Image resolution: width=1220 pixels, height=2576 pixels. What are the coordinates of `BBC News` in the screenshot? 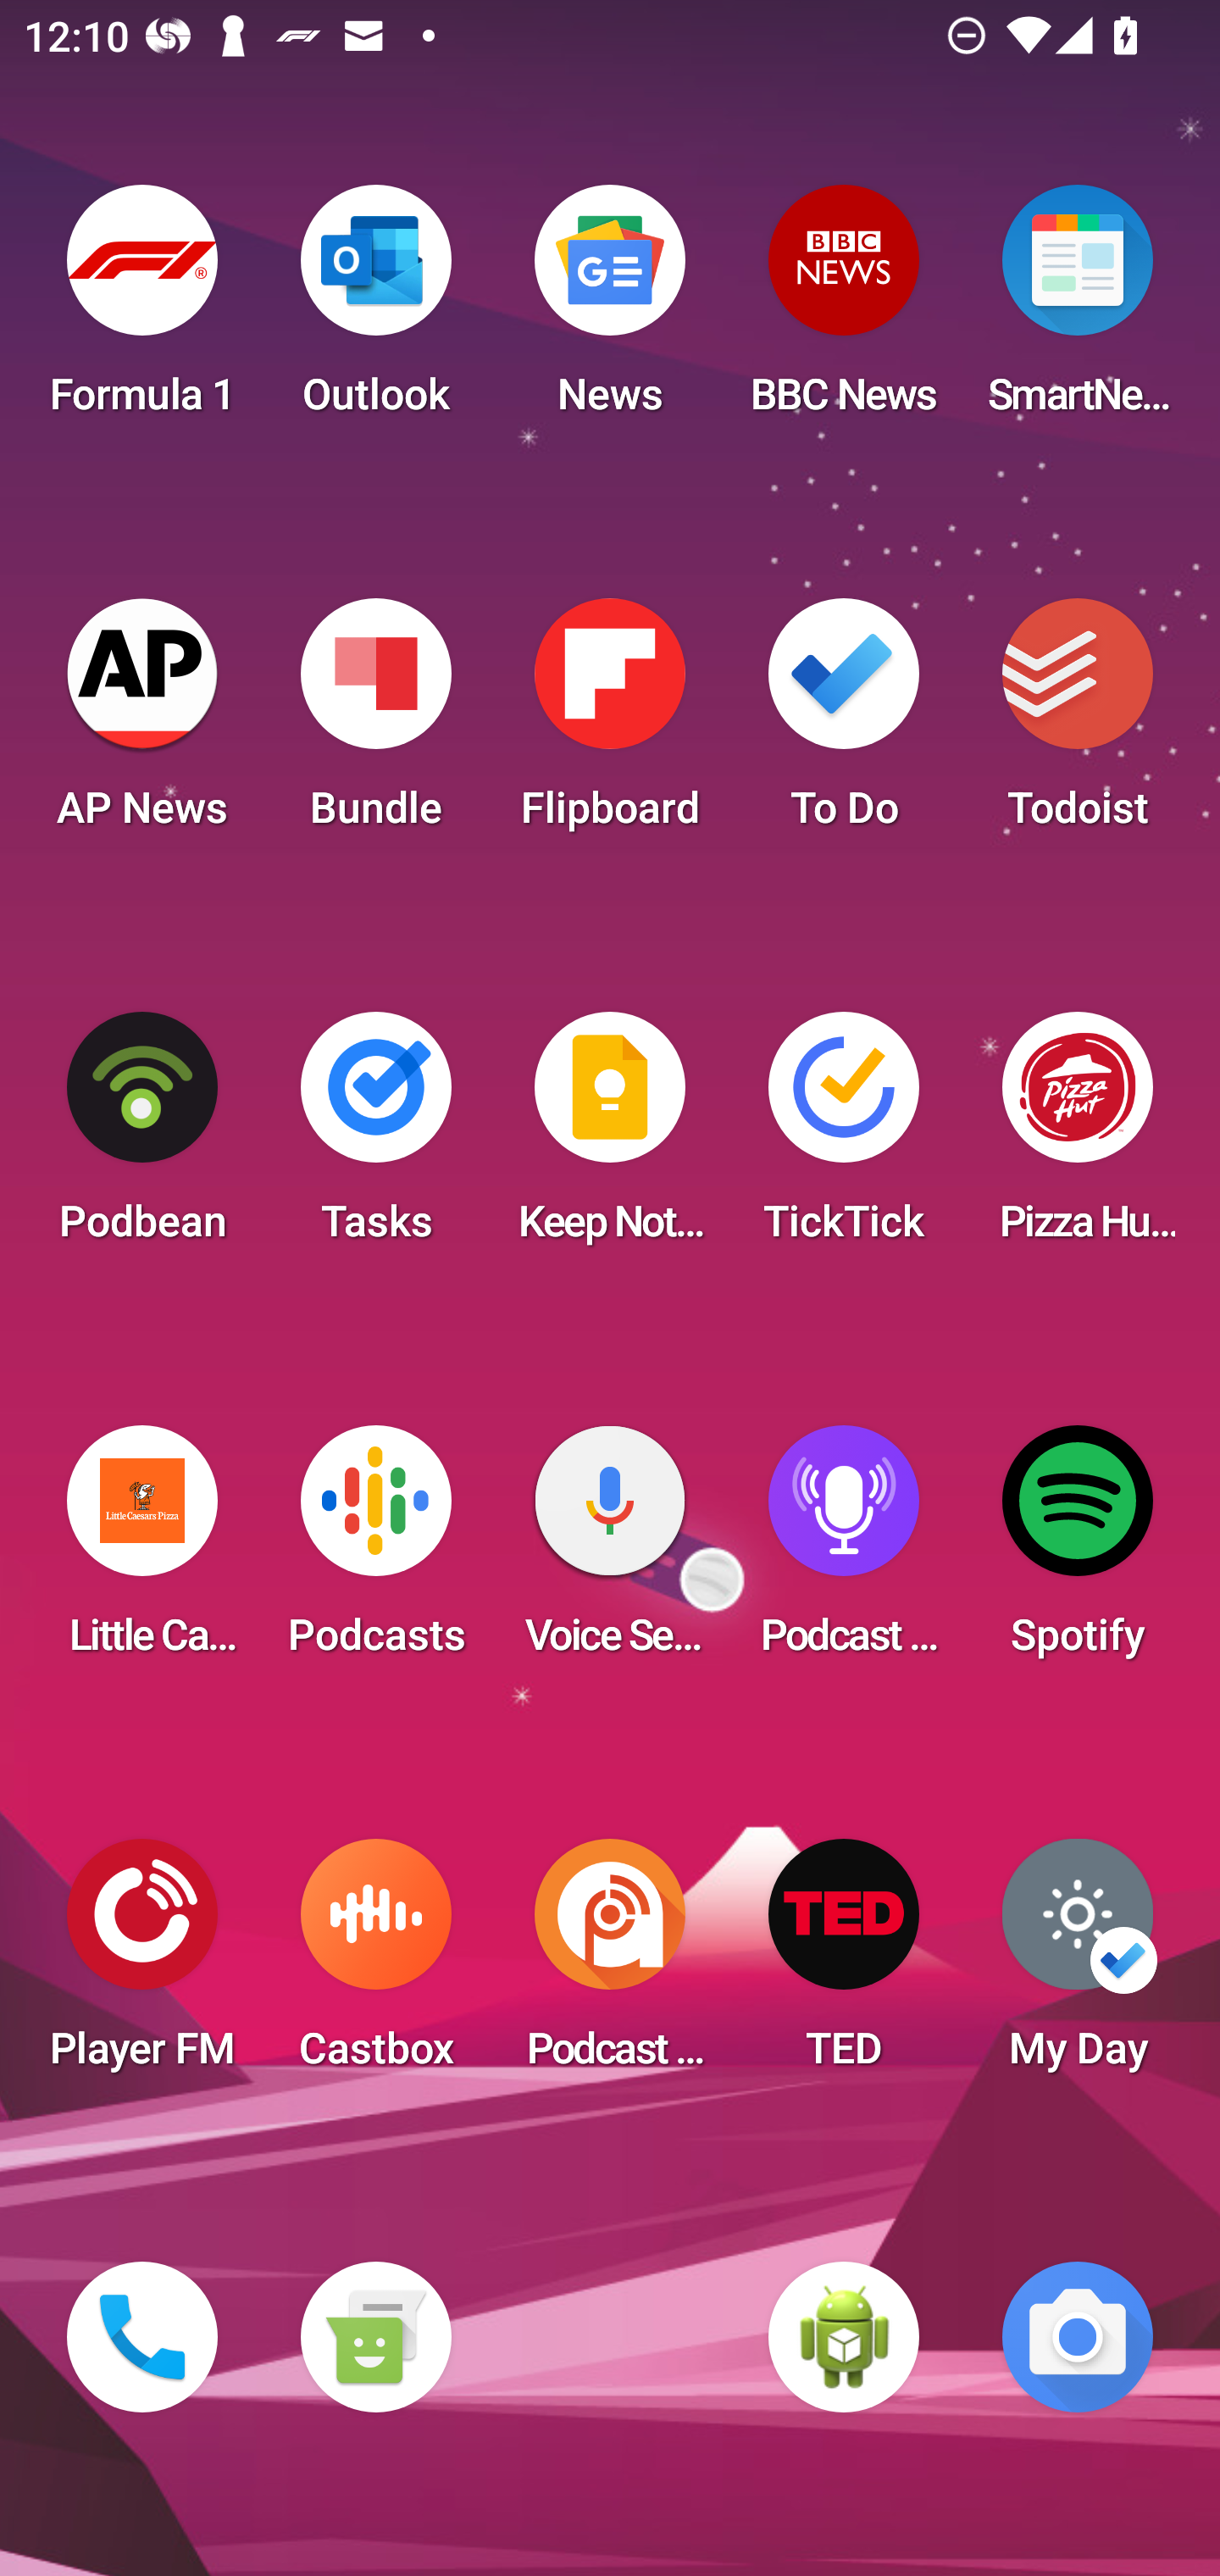 It's located at (844, 310).